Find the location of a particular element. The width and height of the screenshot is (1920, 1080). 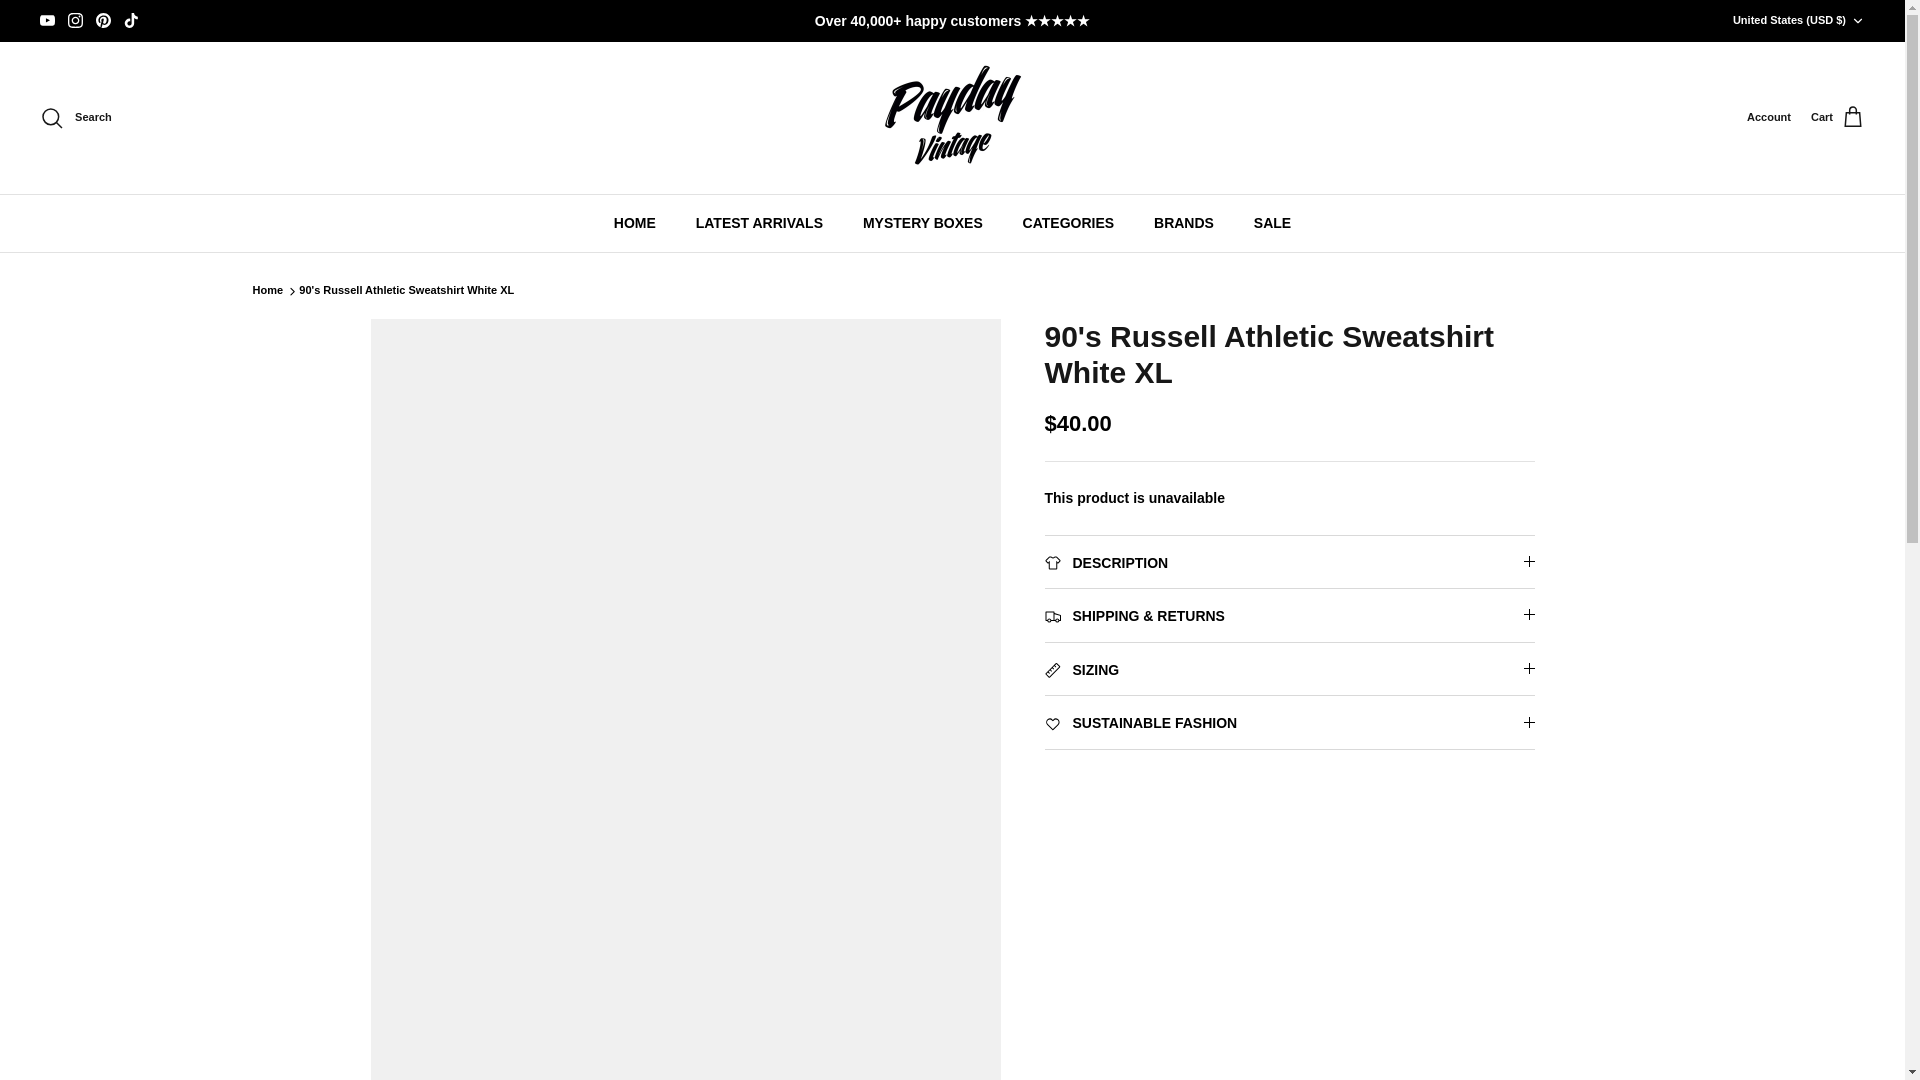

Pinterest is located at coordinates (104, 20).